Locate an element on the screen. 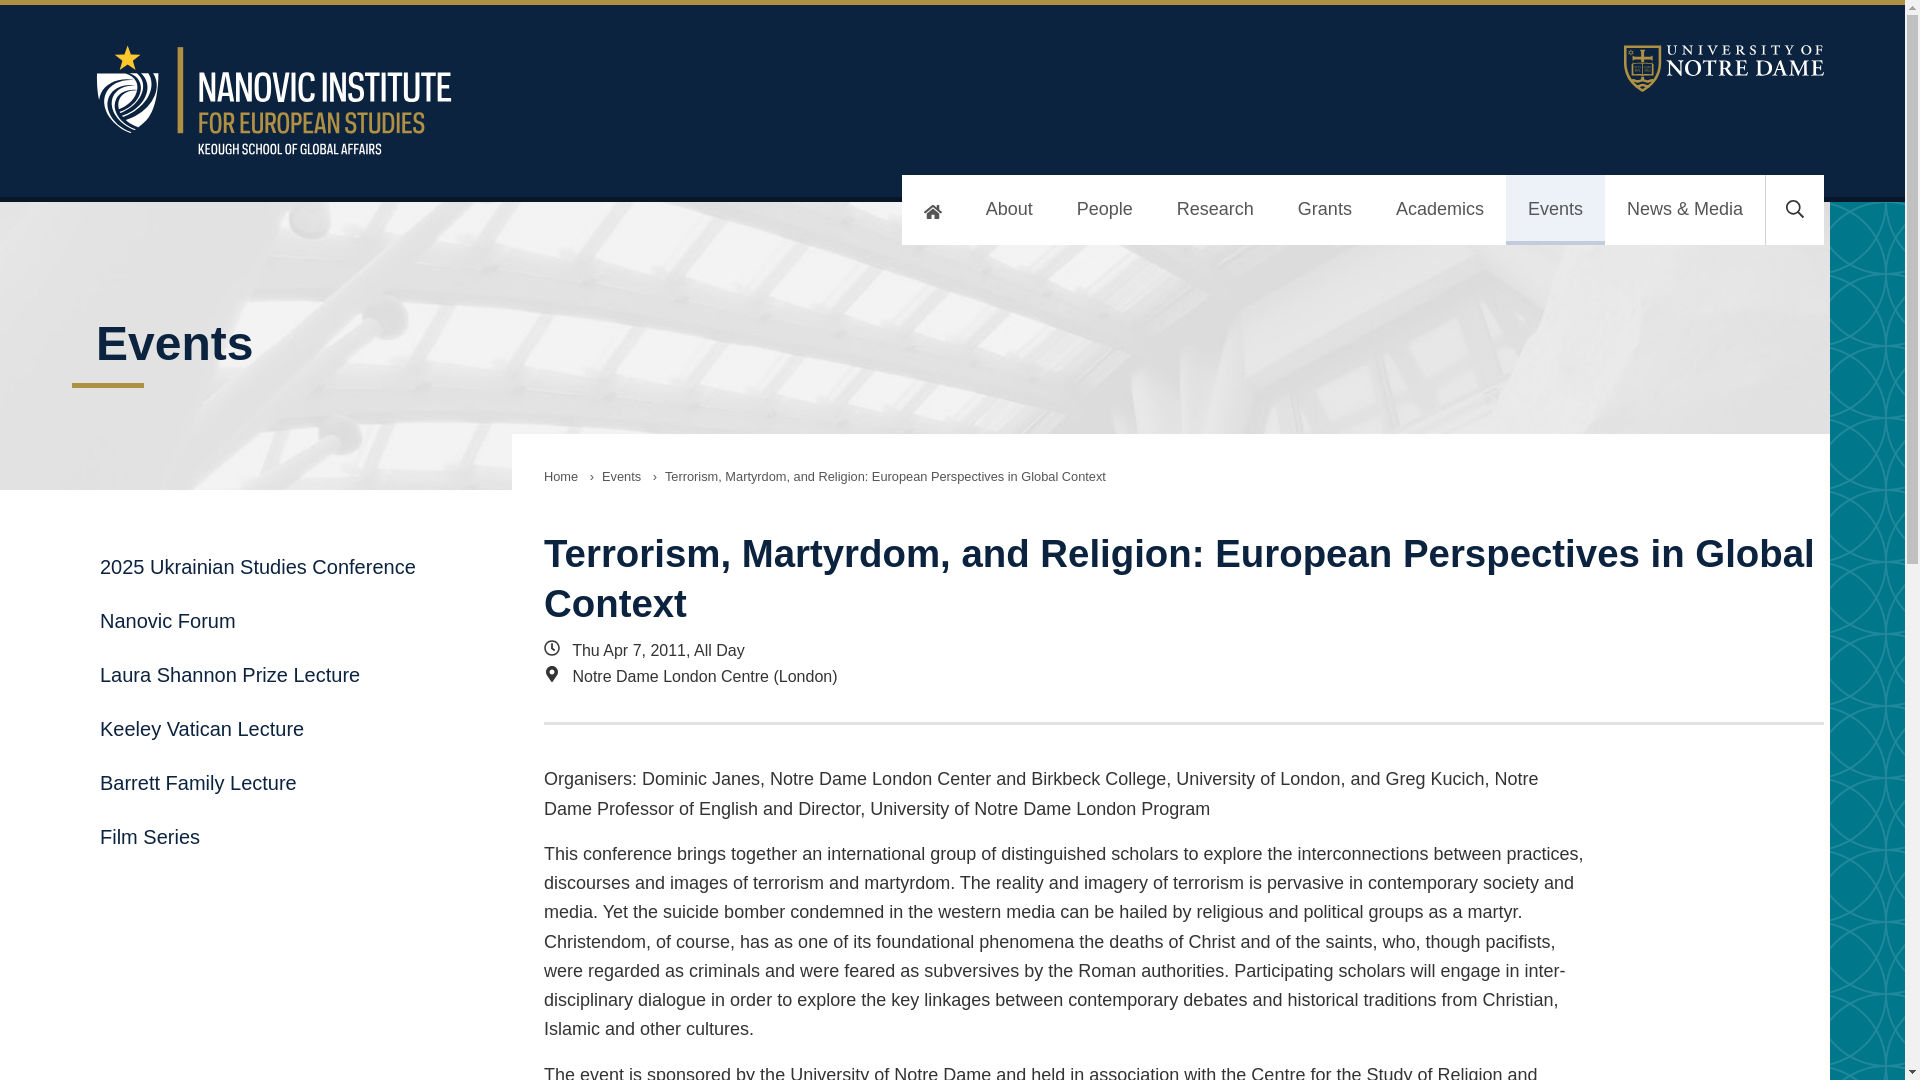  University of Notre Dame is located at coordinates (1724, 68).